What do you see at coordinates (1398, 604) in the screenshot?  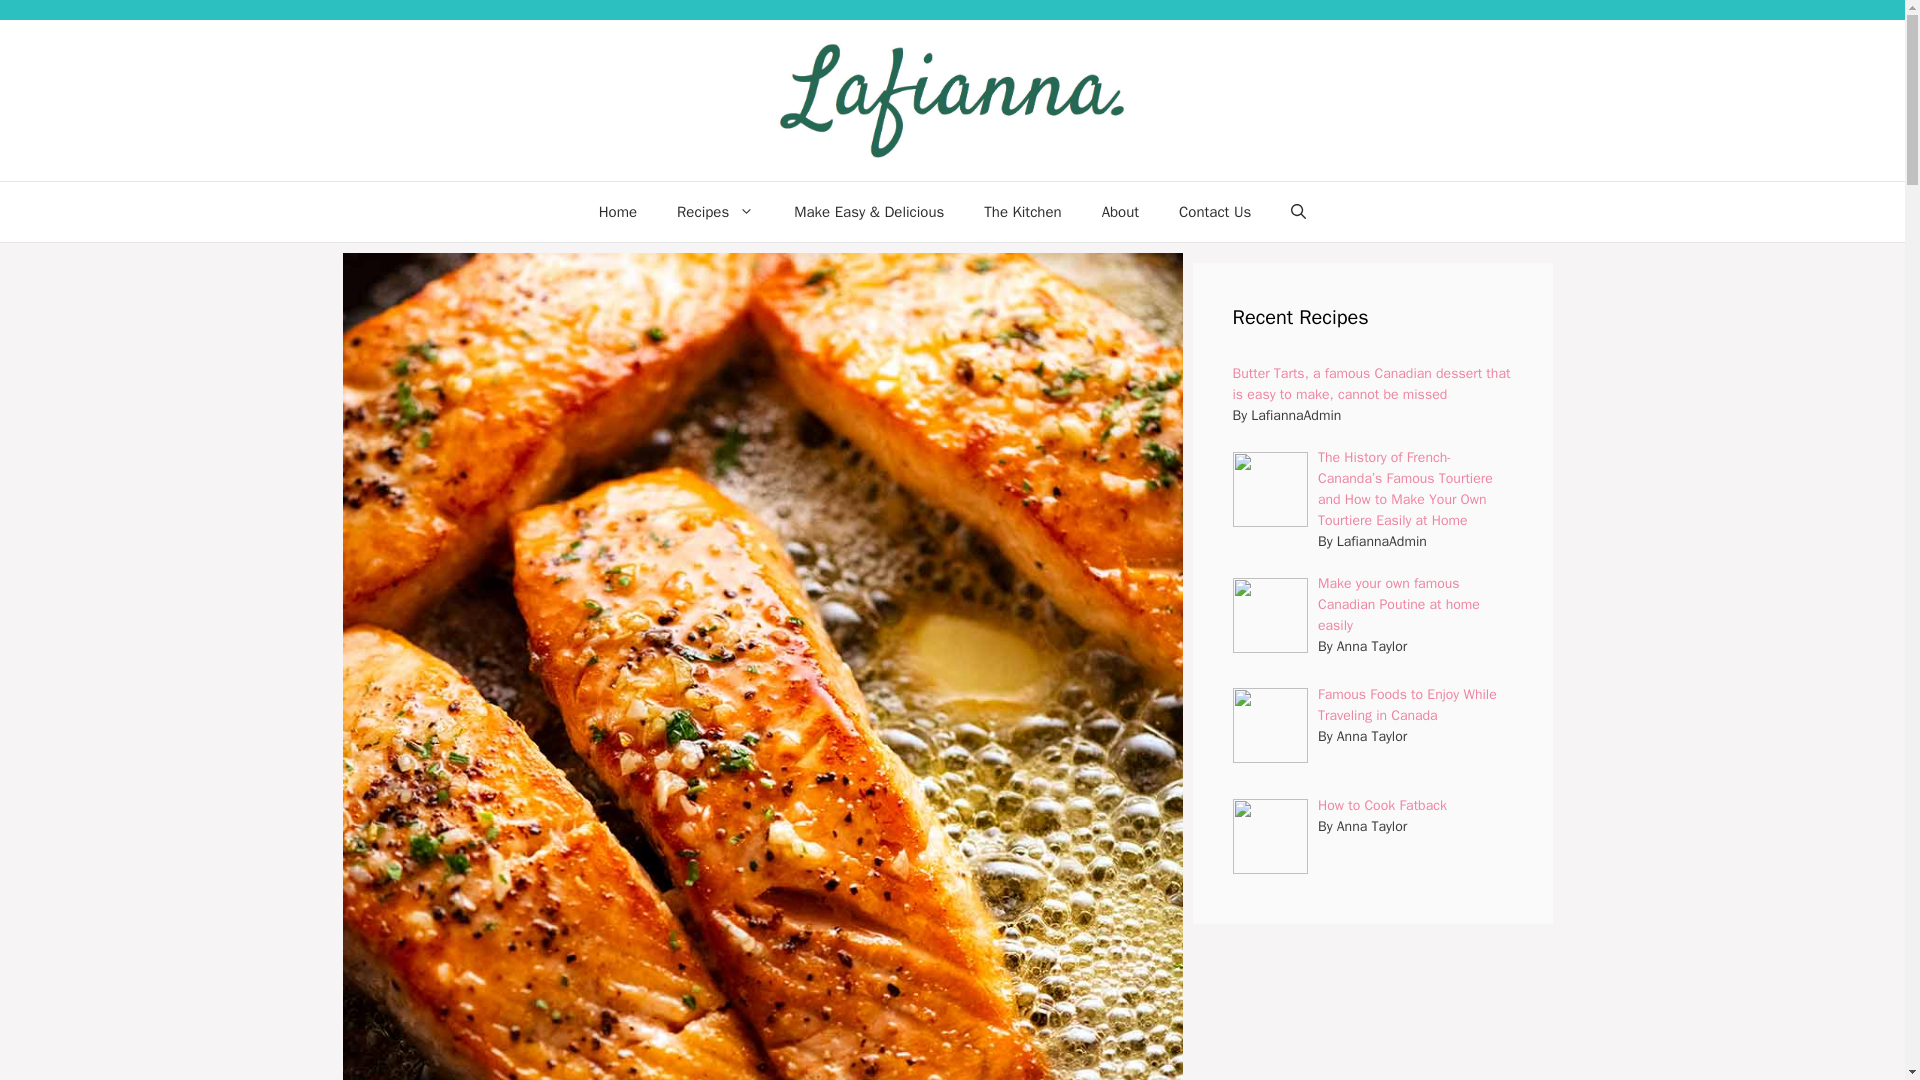 I see `Make your own famous Canadian Poutine at home easily` at bounding box center [1398, 604].